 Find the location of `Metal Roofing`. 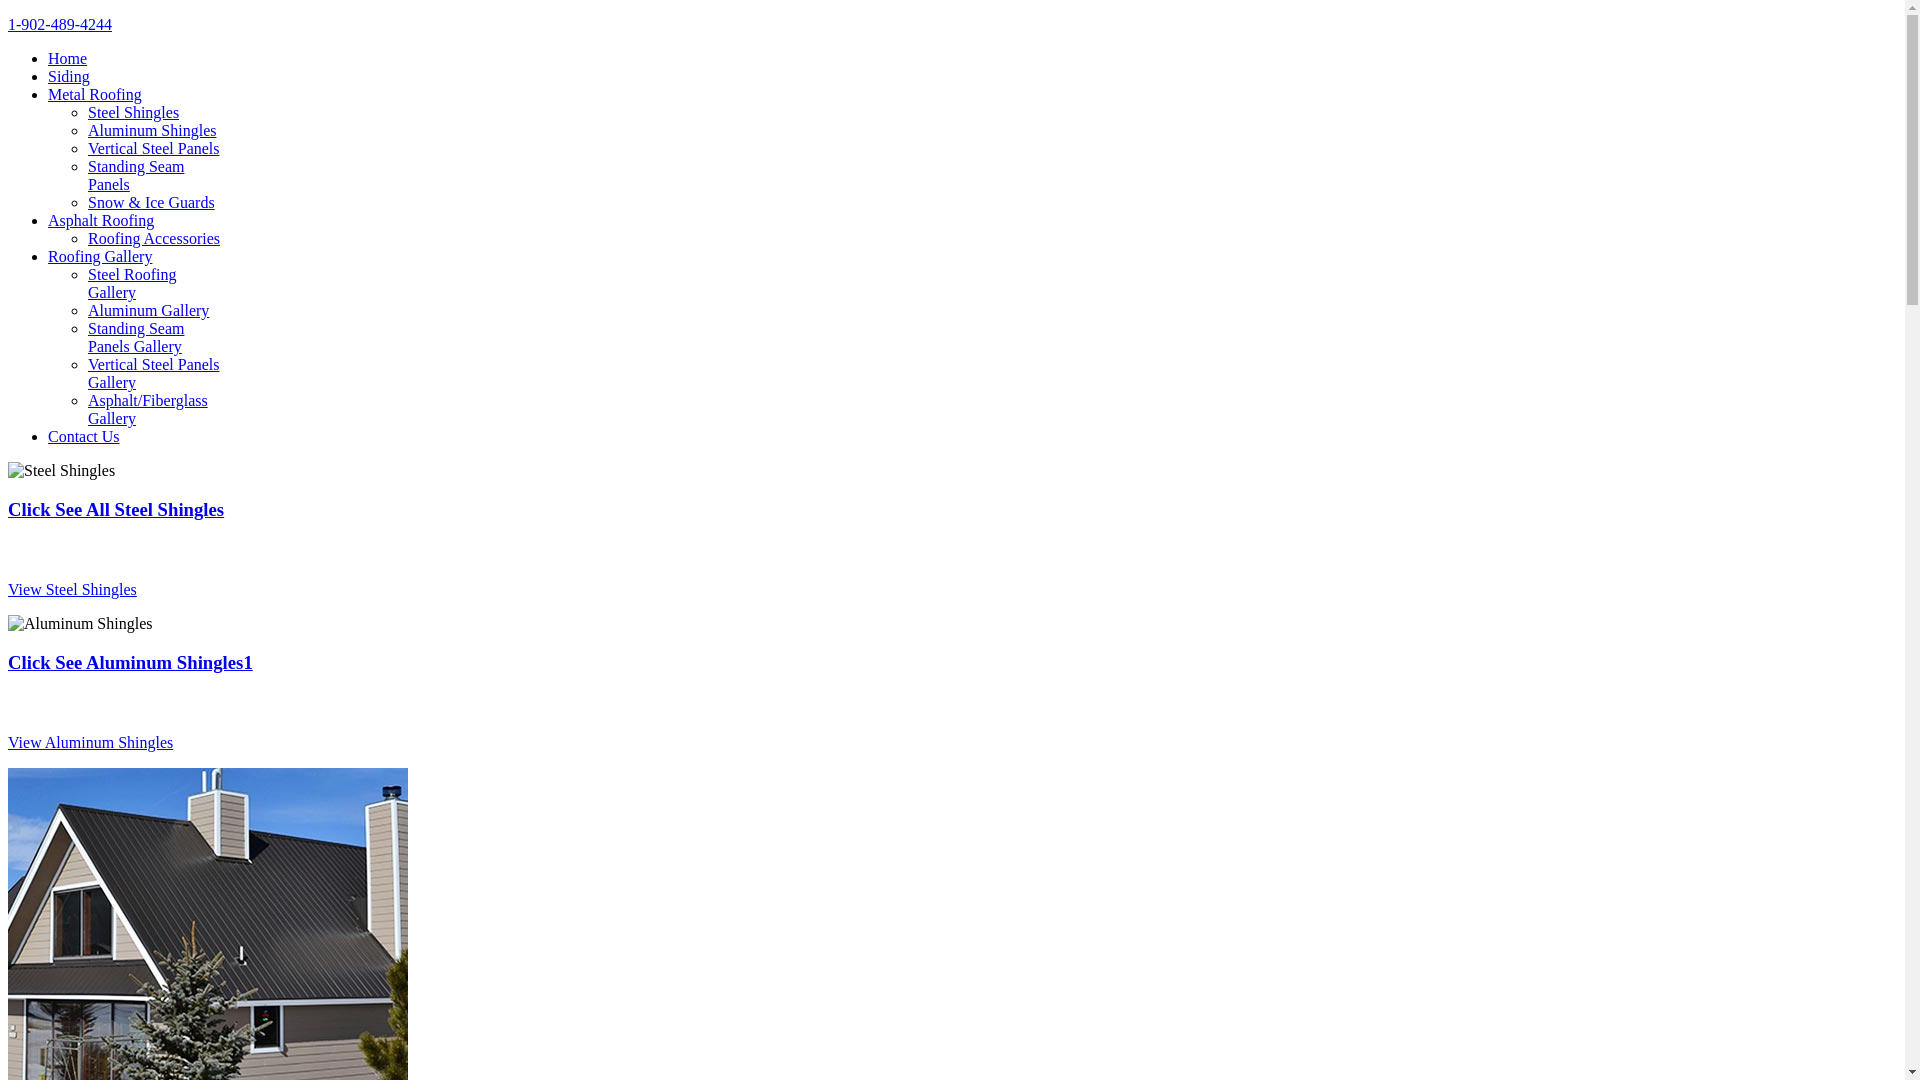

Metal Roofing is located at coordinates (95, 94).